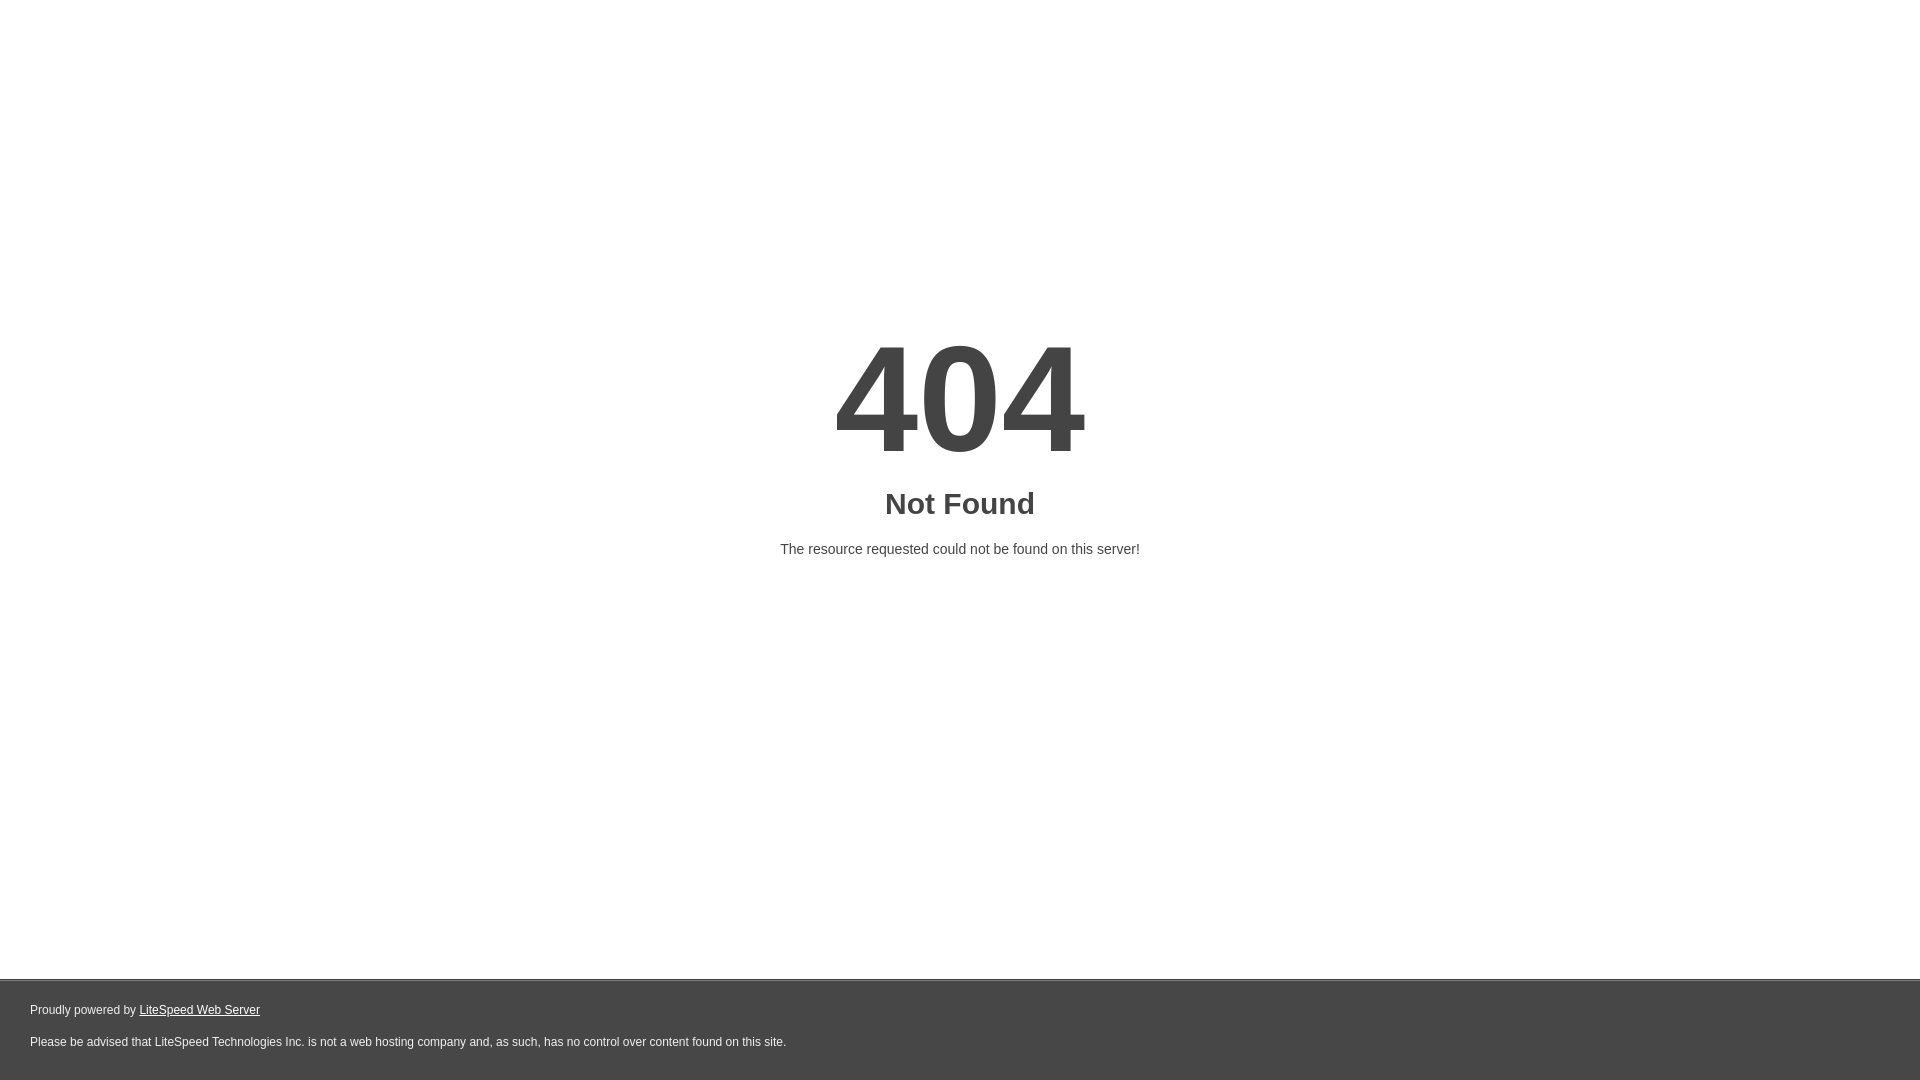  What do you see at coordinates (200, 1010) in the screenshot?
I see `LiteSpeed Web Server` at bounding box center [200, 1010].